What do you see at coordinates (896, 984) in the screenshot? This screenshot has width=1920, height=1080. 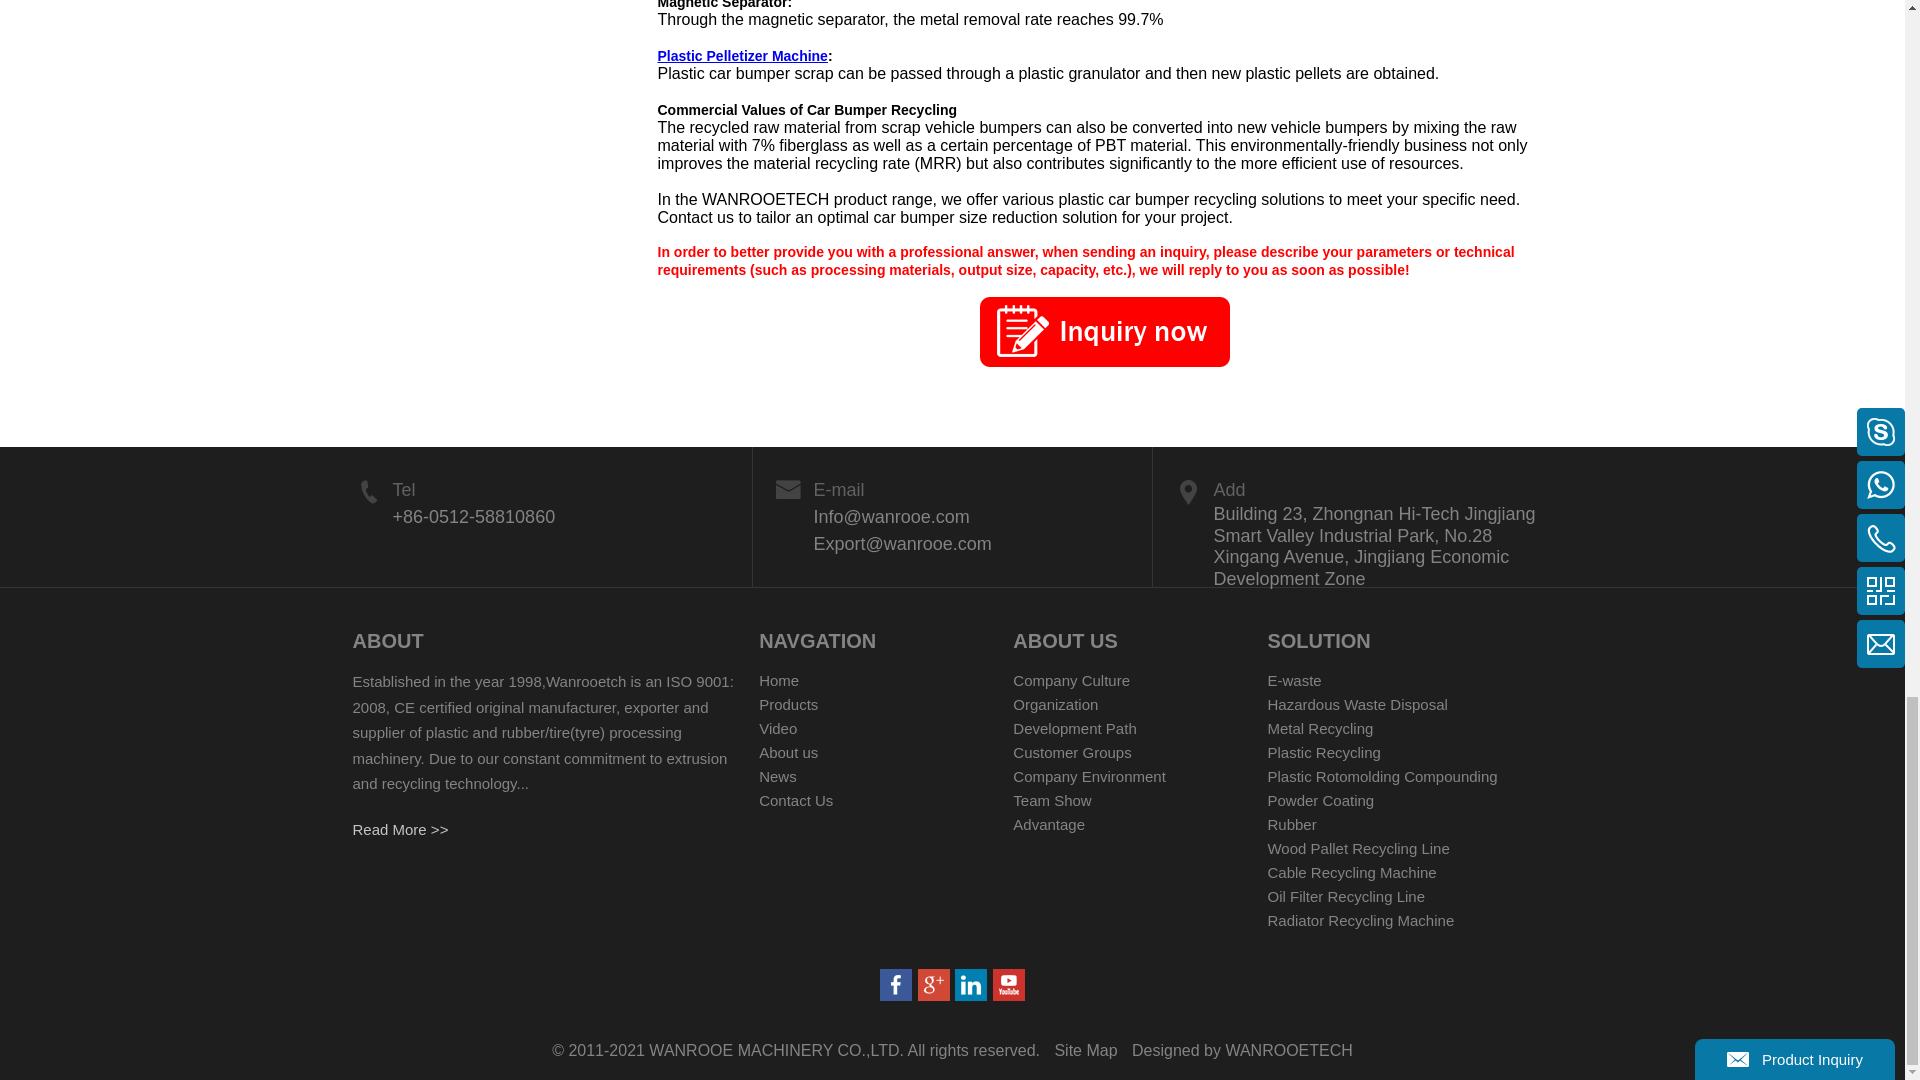 I see `Facebook` at bounding box center [896, 984].